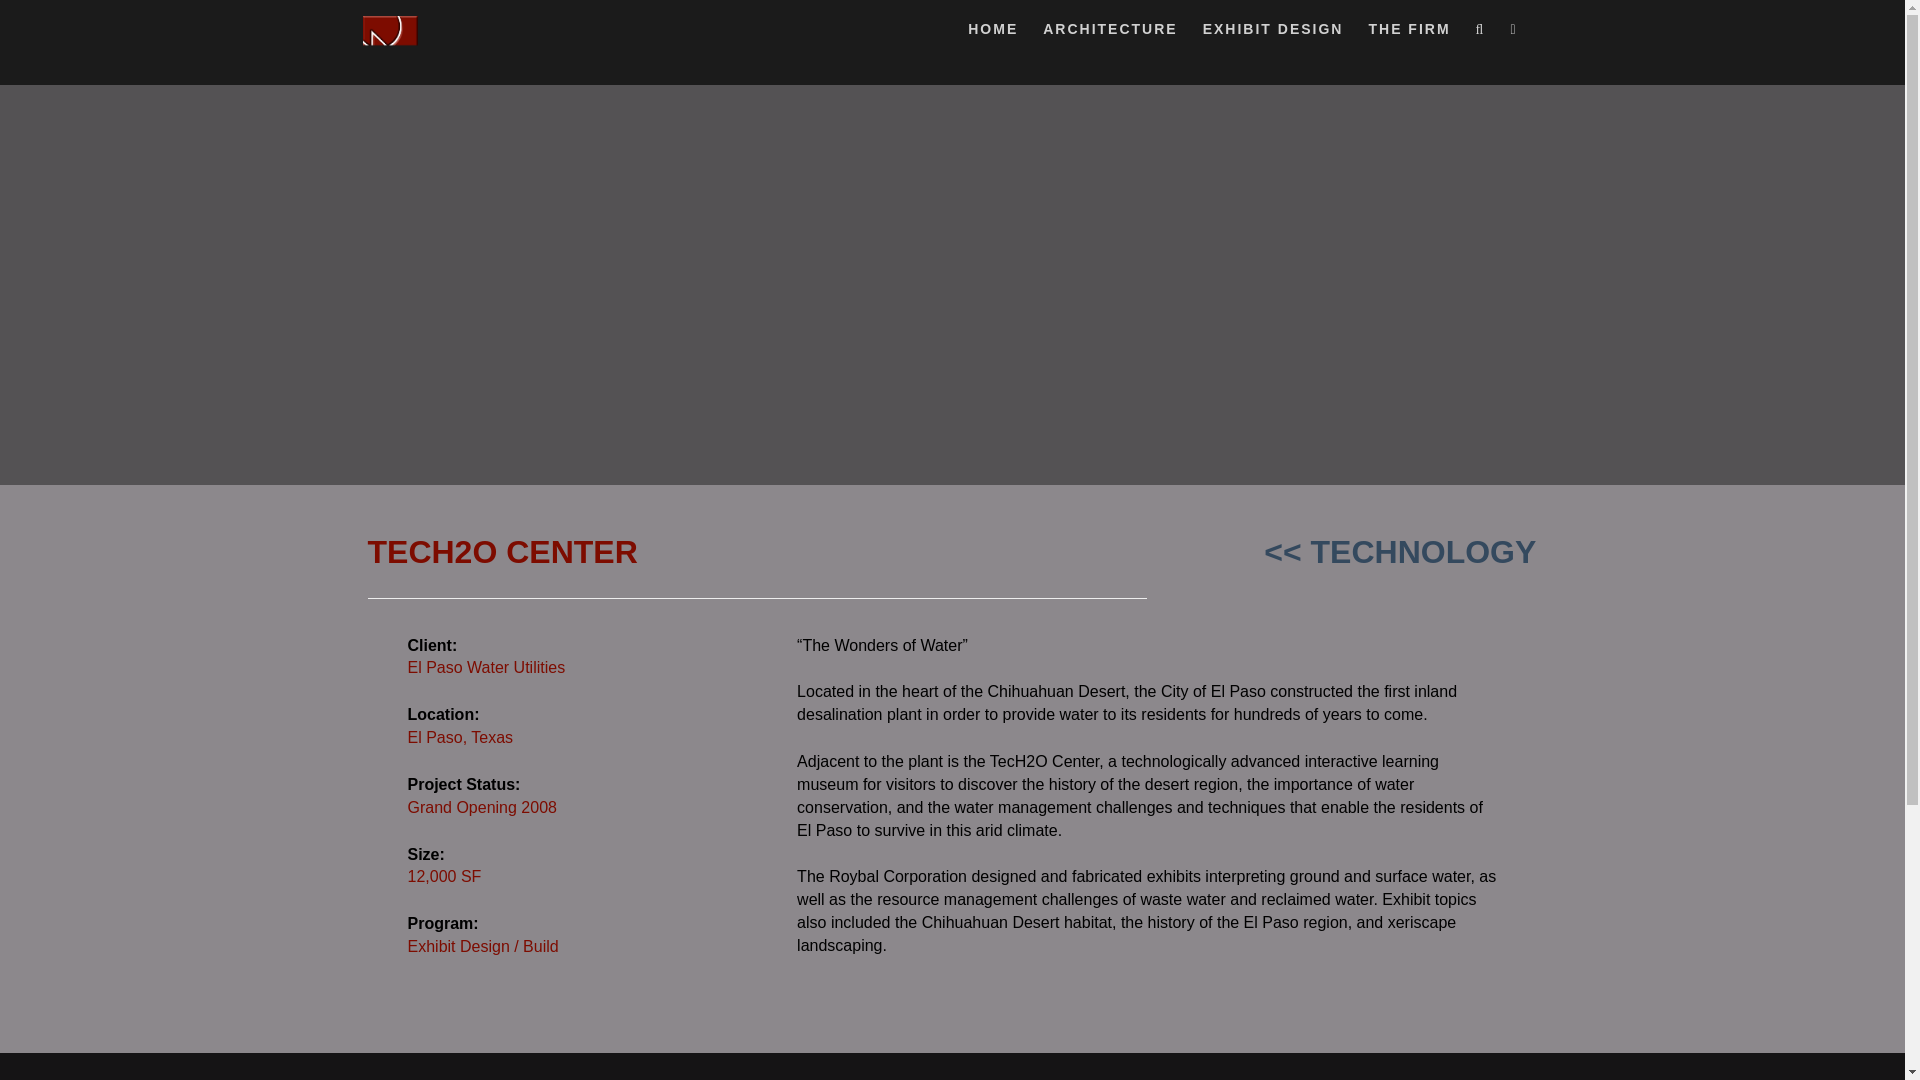  Describe the element at coordinates (1109, 34) in the screenshot. I see `ARCHITECTURE` at that location.